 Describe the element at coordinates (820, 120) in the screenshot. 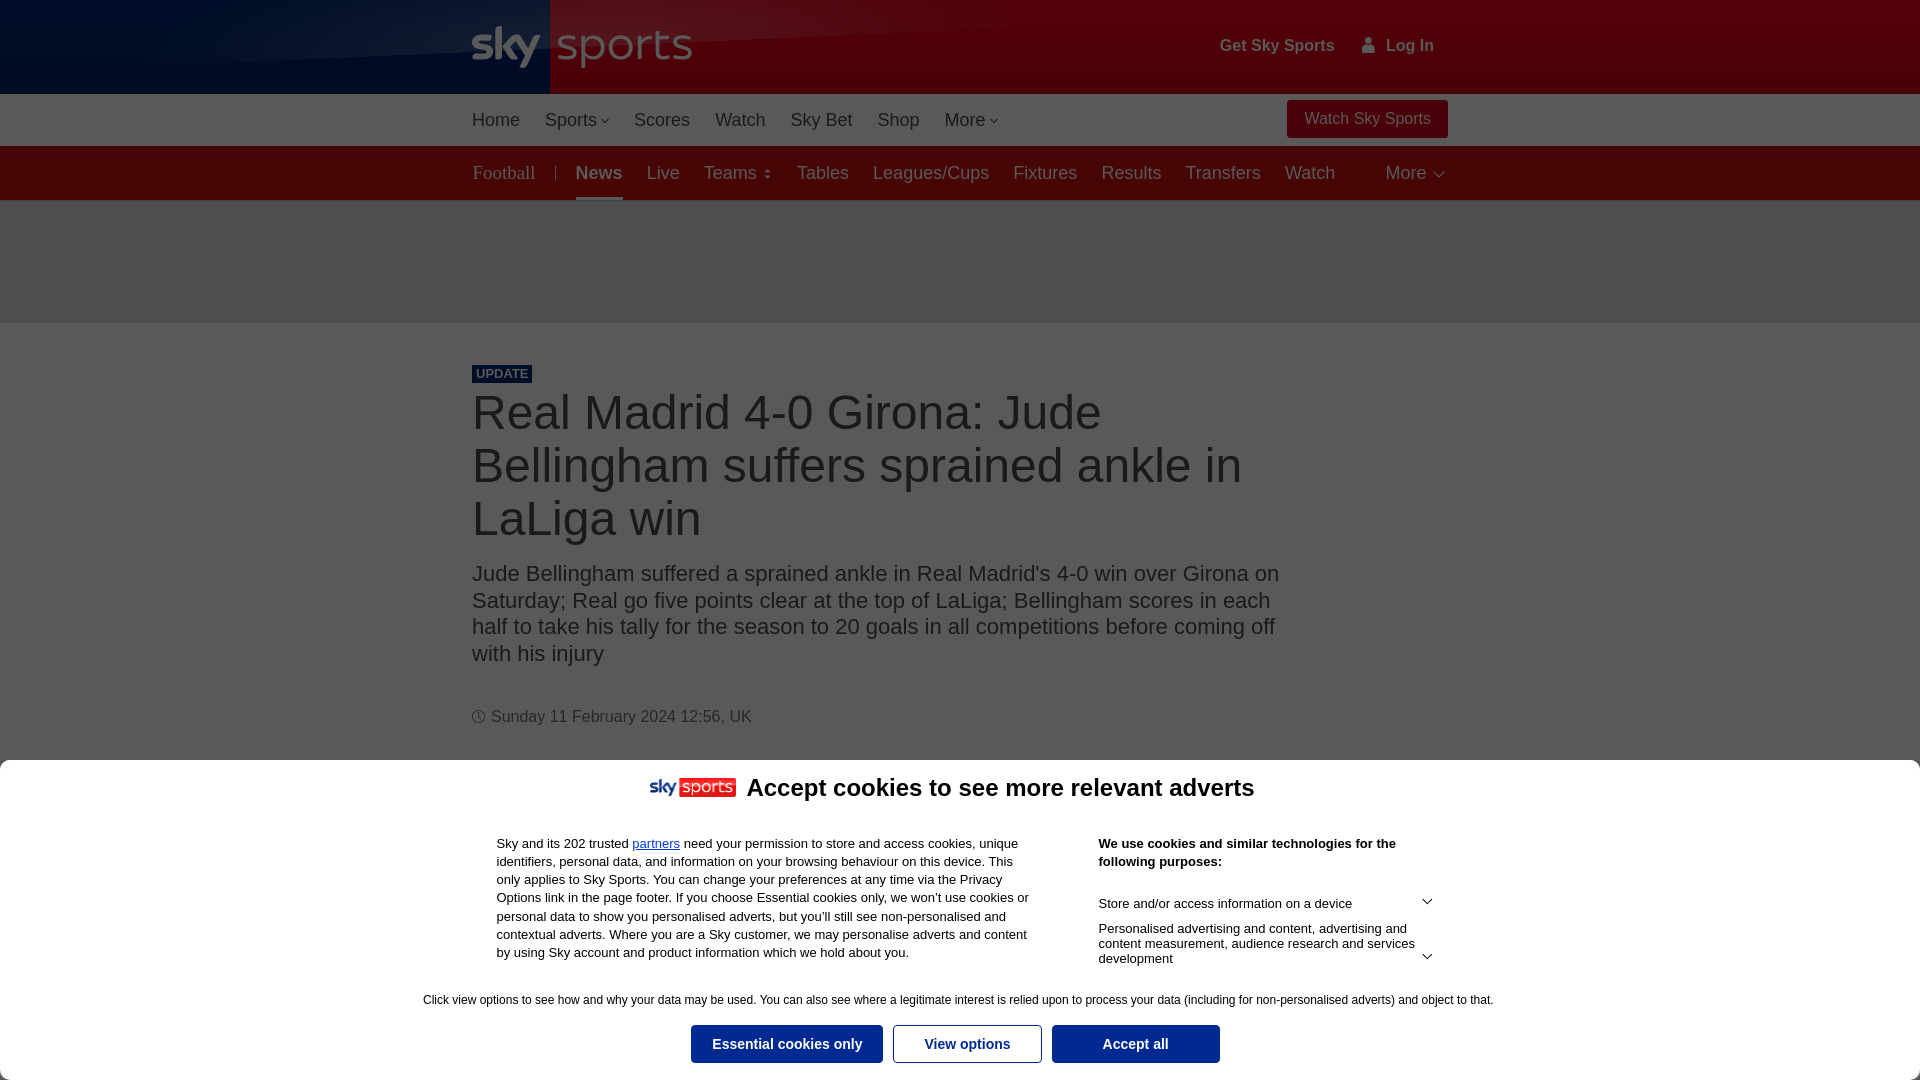

I see `Sky Bet` at that location.